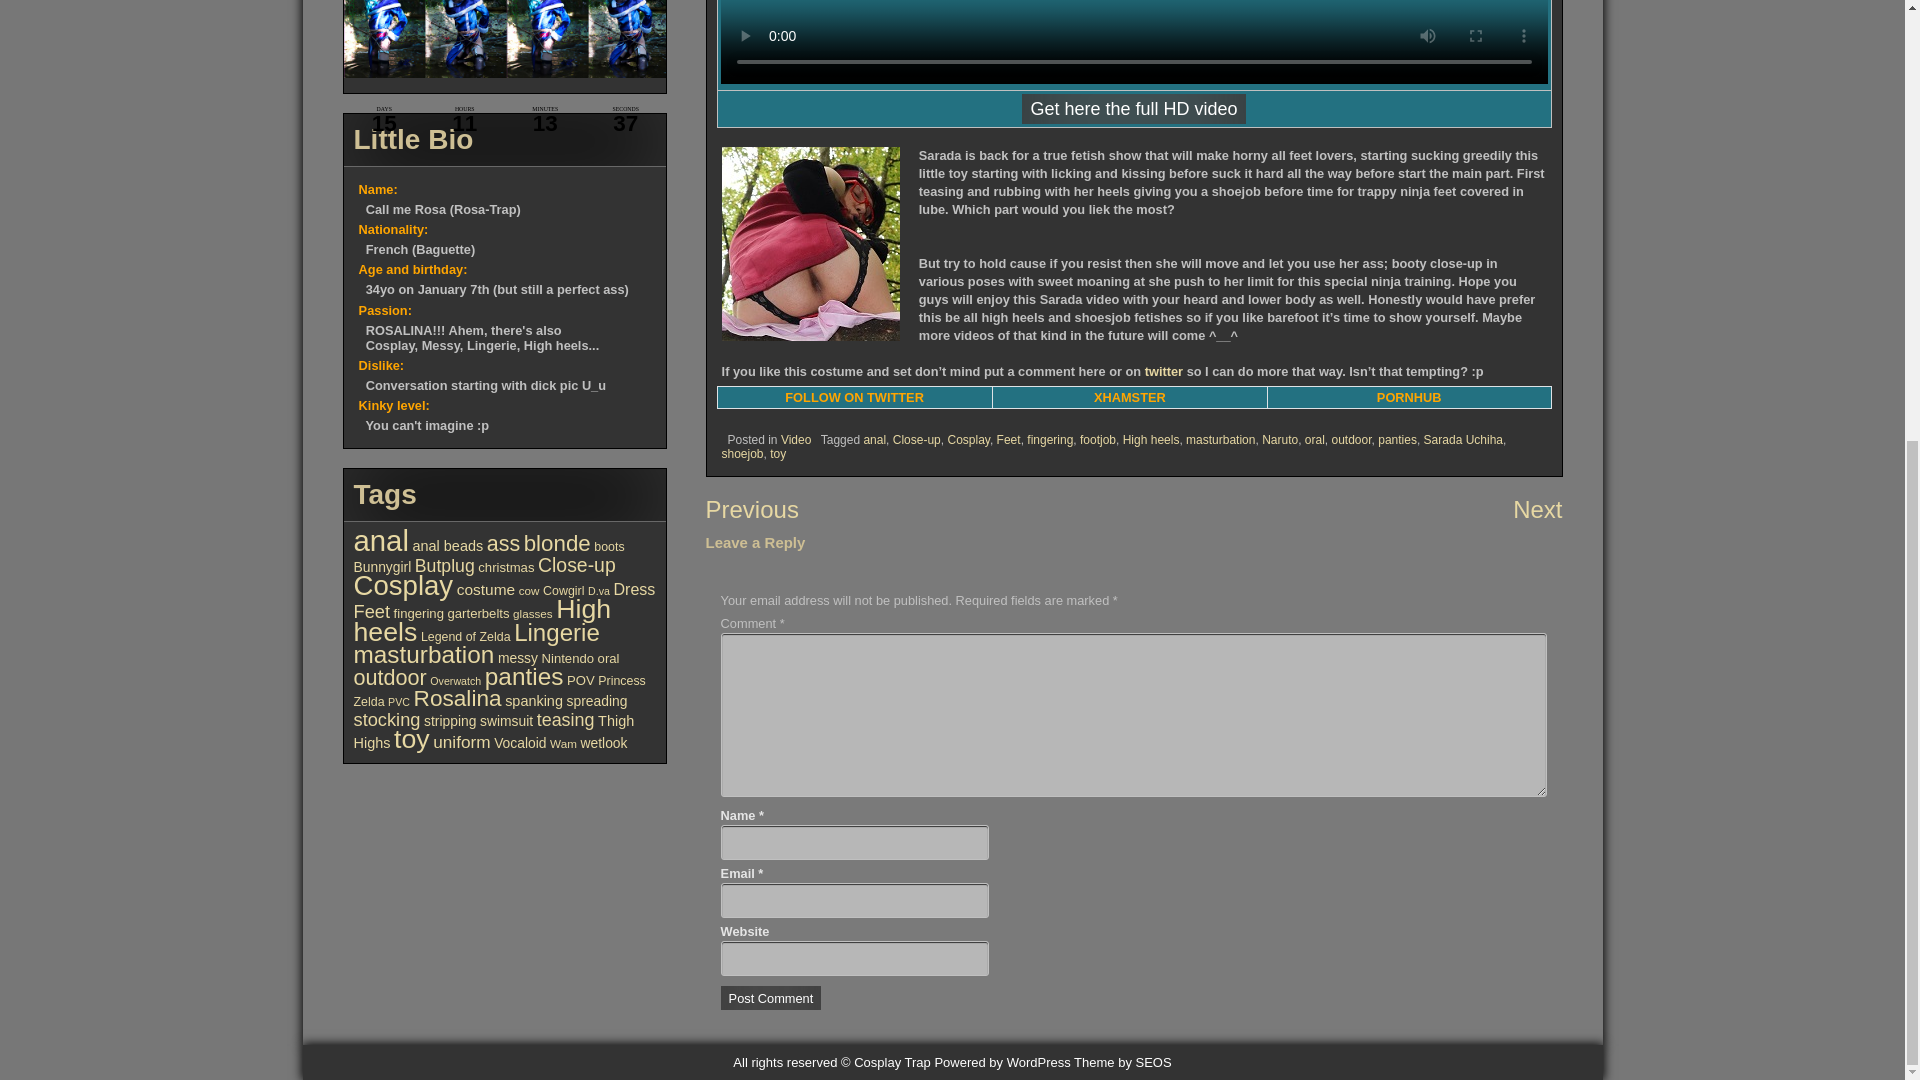 This screenshot has width=1920, height=1080. I want to click on panties, so click(1397, 440).